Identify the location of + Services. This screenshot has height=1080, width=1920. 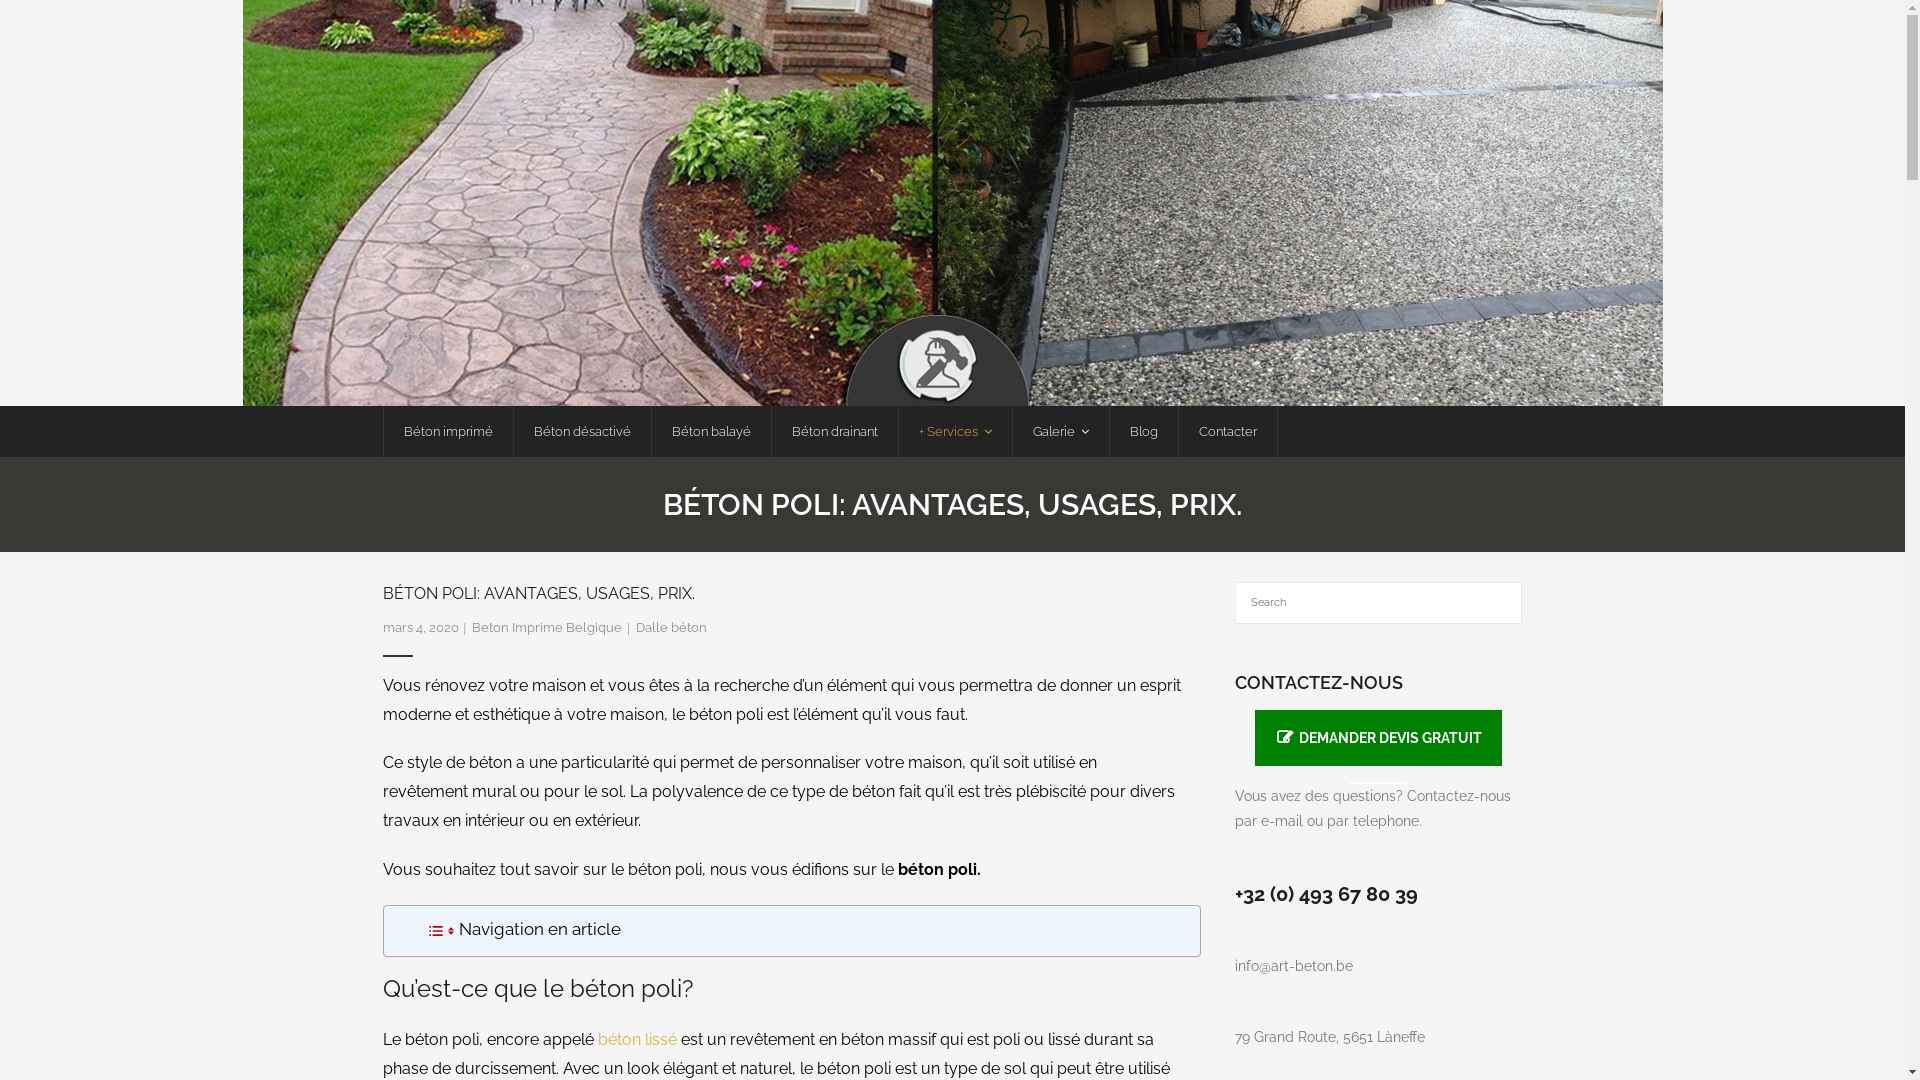
(955, 432).